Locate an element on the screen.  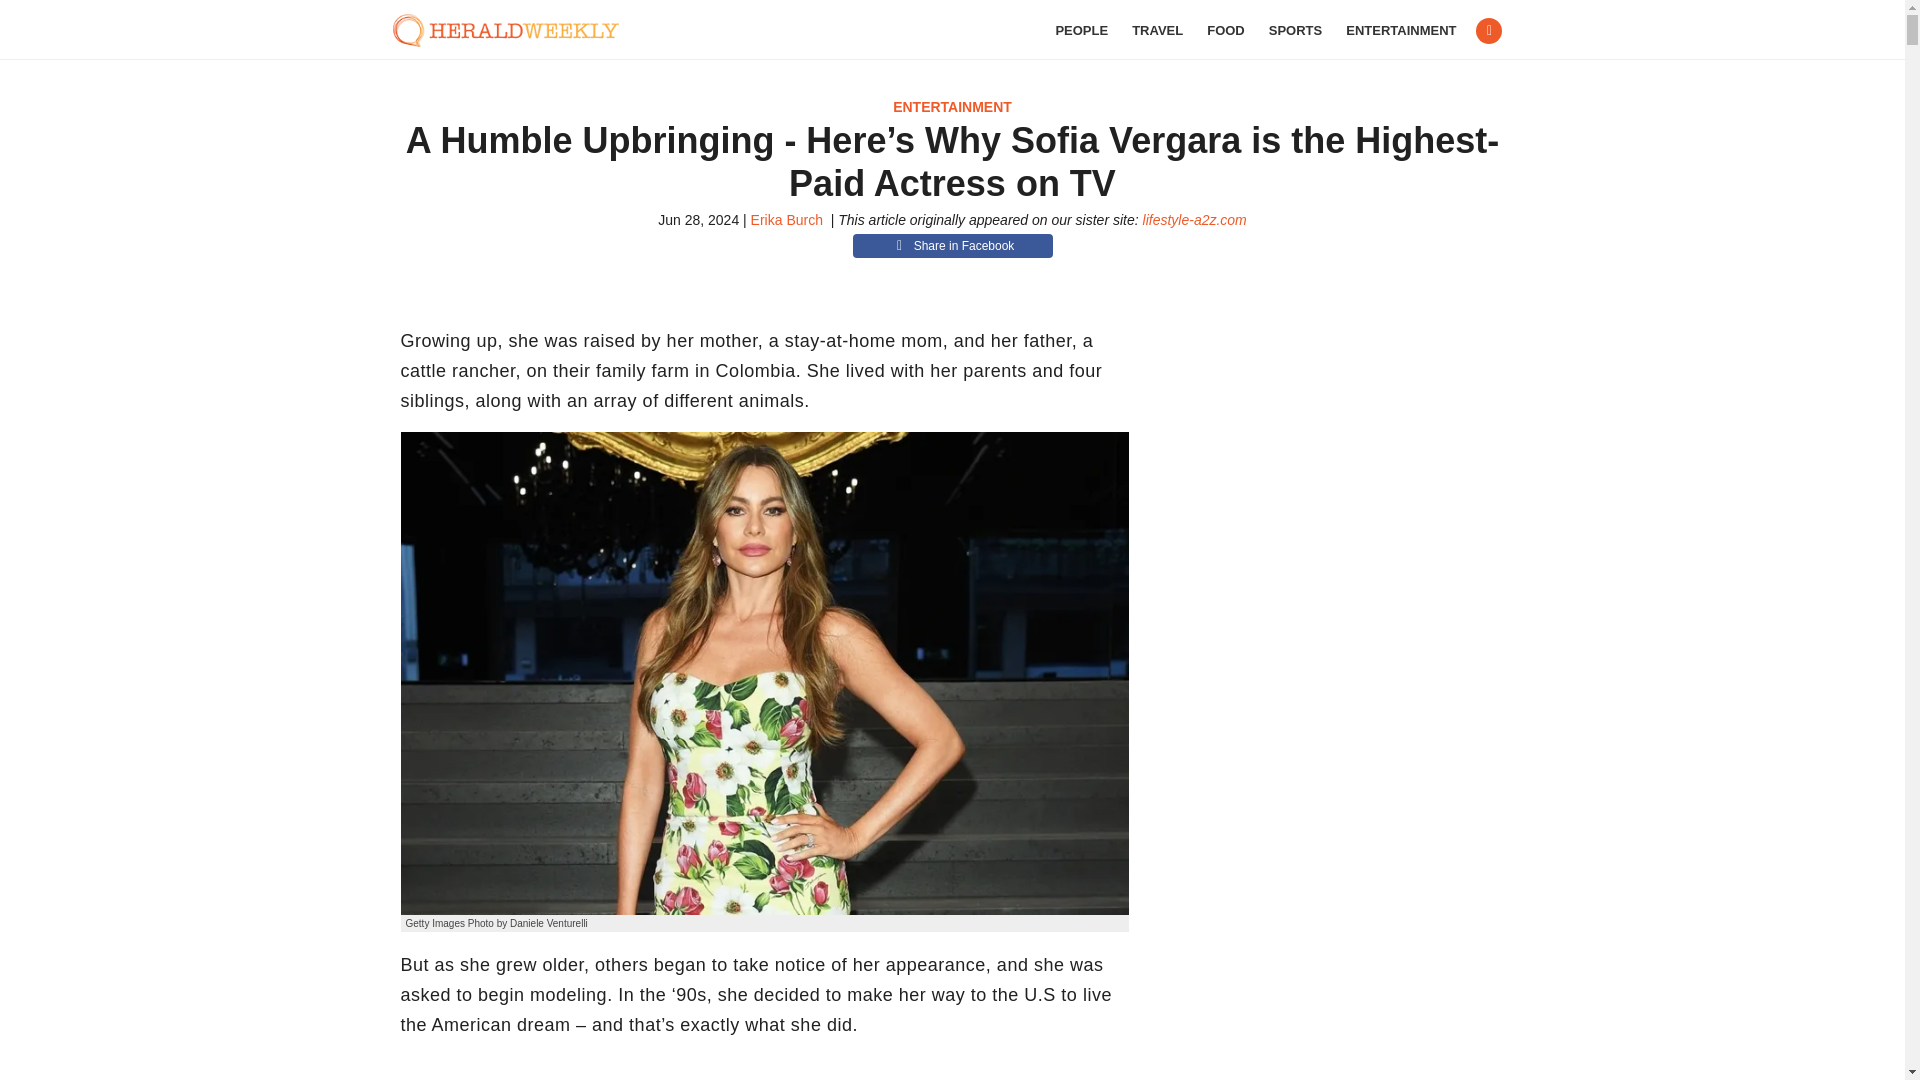
SPORTS is located at coordinates (1296, 30).